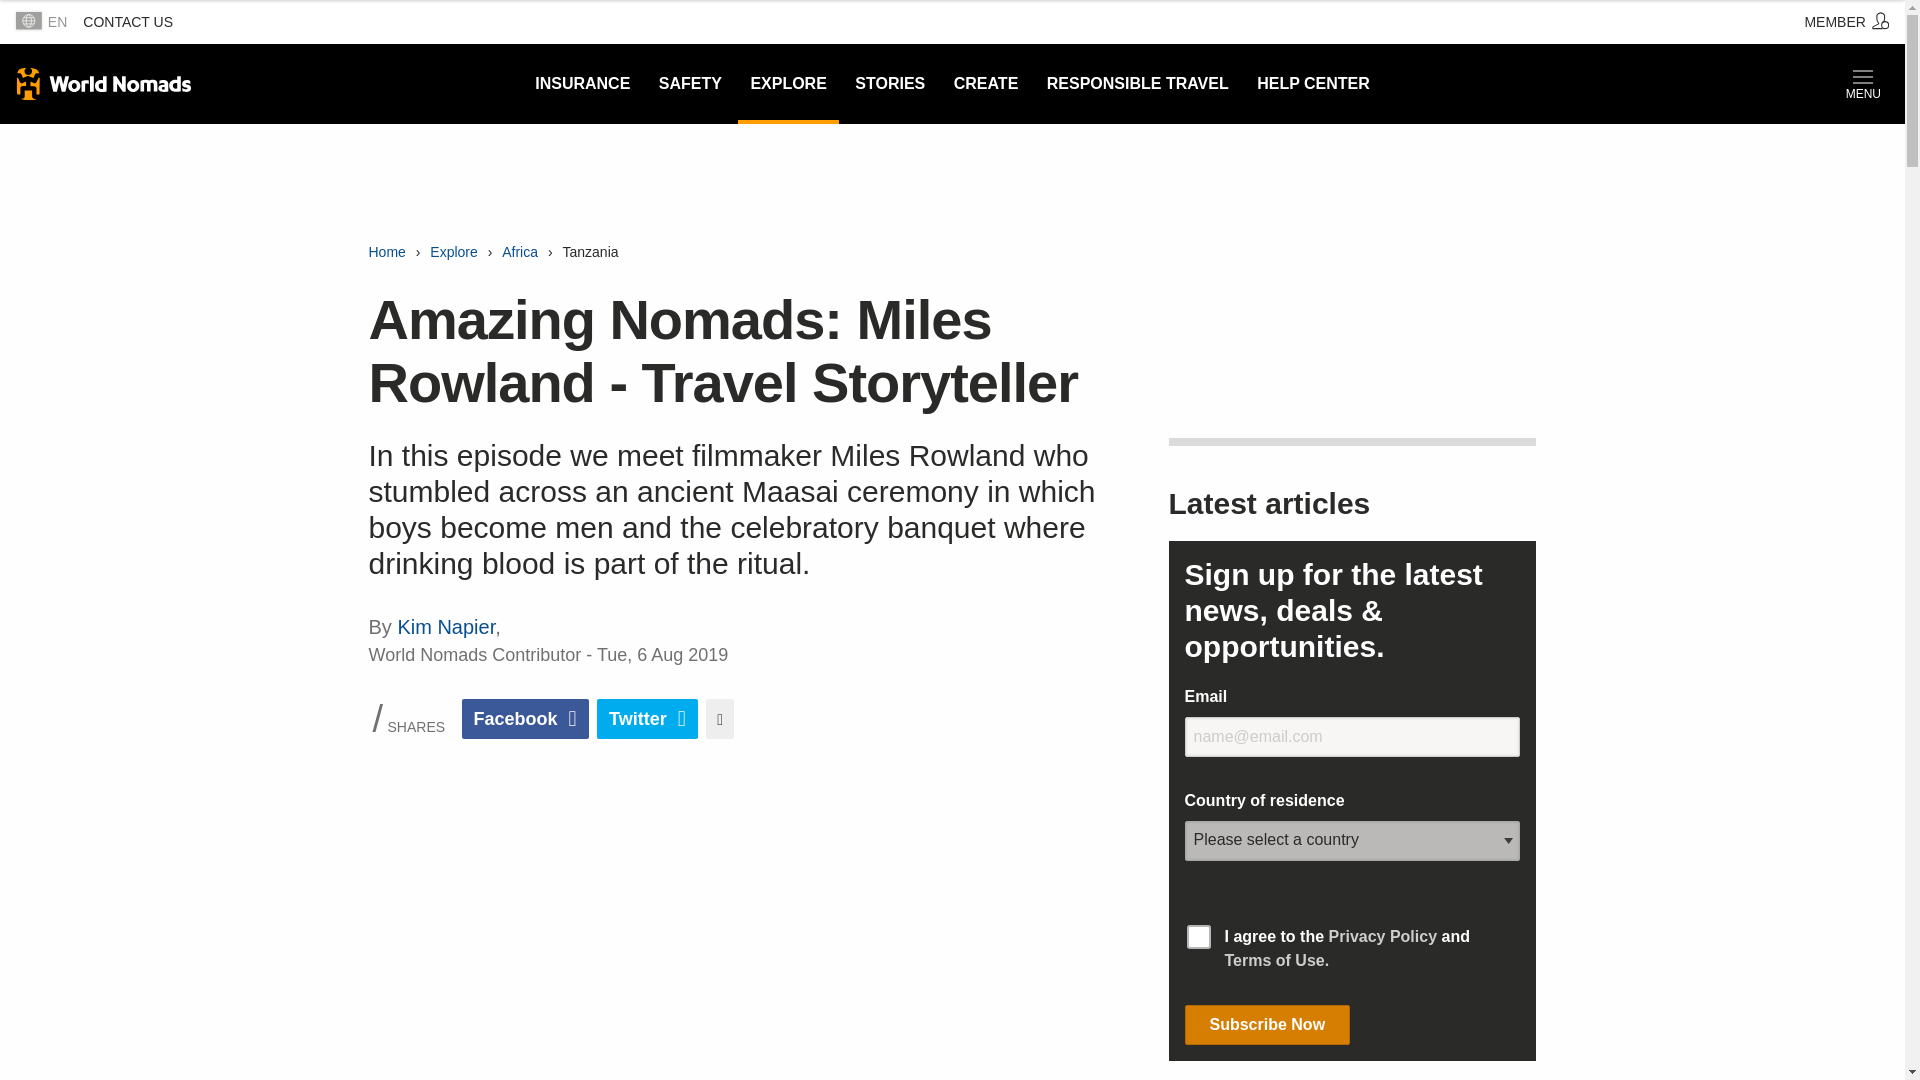 This screenshot has width=1920, height=1080. What do you see at coordinates (1137, 84) in the screenshot?
I see `RESPONSIBLE TRAVEL` at bounding box center [1137, 84].